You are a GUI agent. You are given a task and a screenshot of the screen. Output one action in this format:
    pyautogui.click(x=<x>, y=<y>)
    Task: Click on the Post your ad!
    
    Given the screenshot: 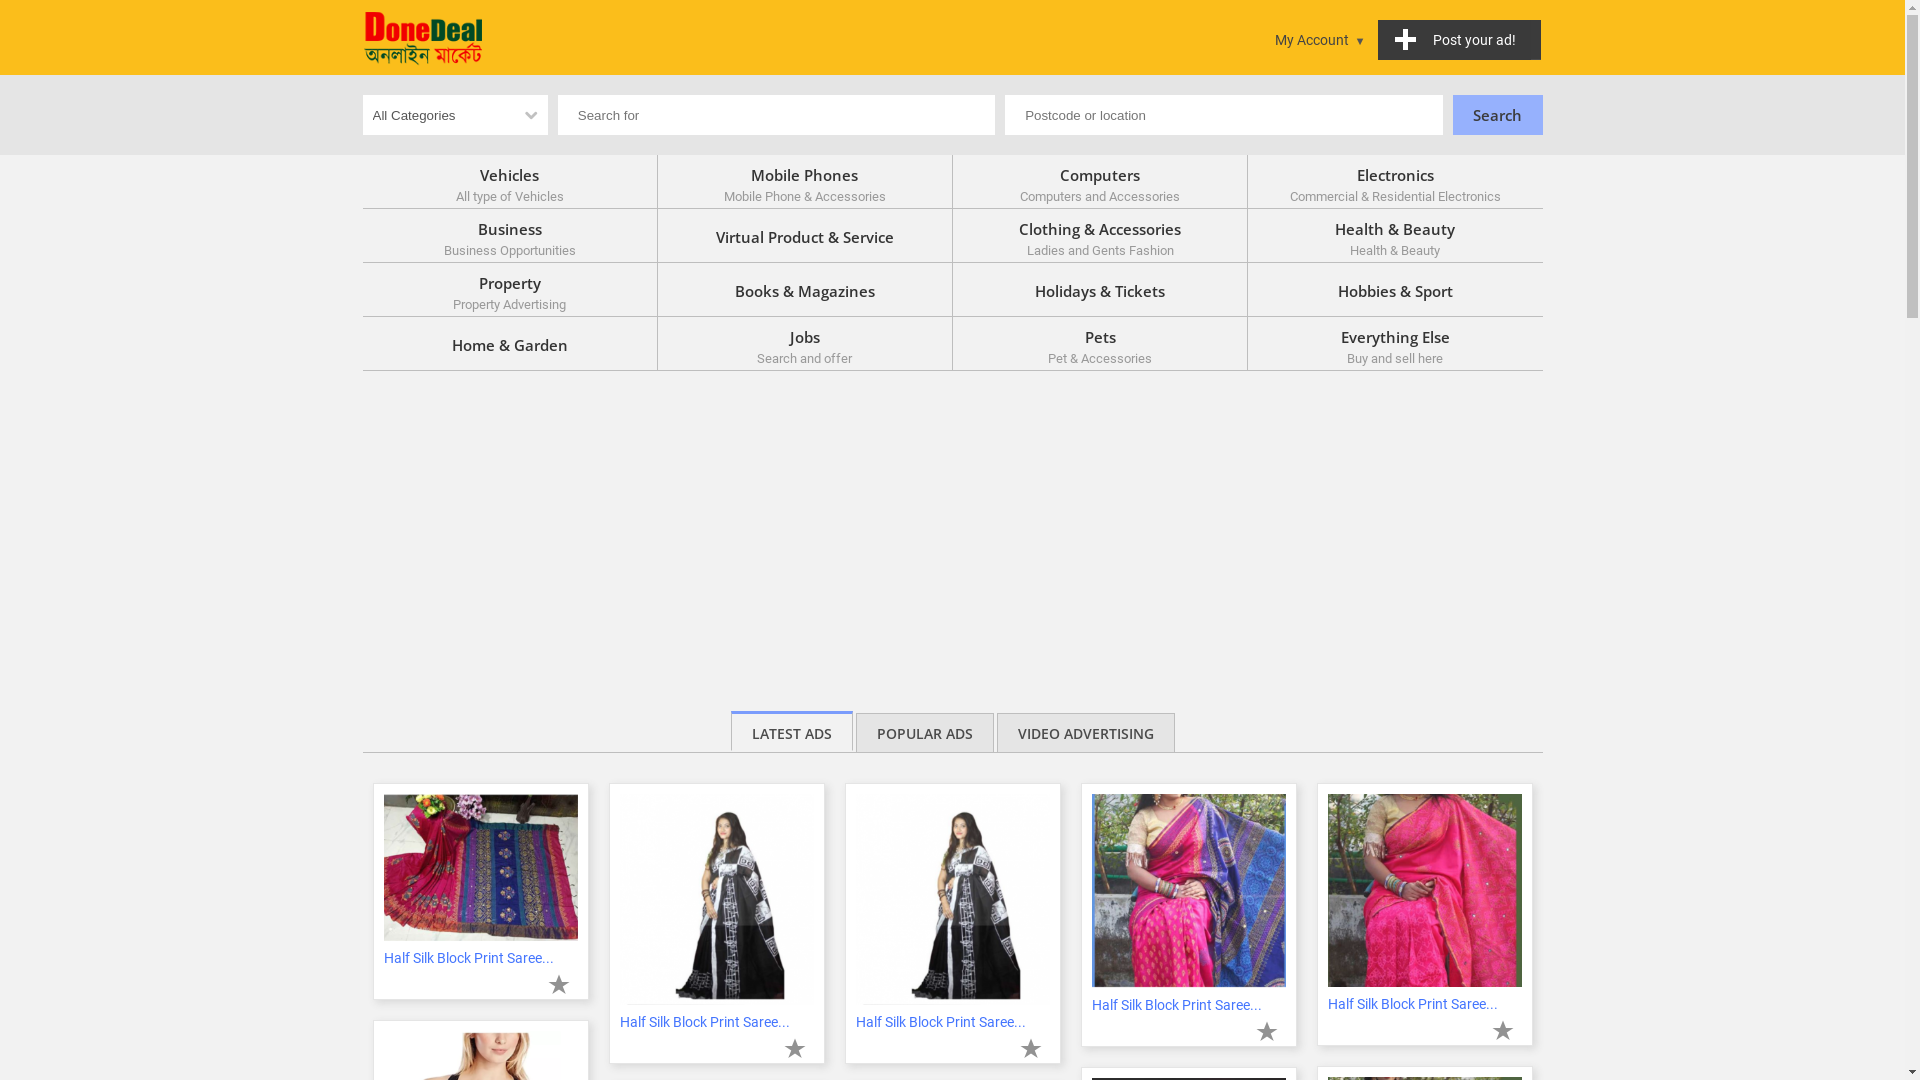 What is the action you would take?
    pyautogui.click(x=1460, y=40)
    